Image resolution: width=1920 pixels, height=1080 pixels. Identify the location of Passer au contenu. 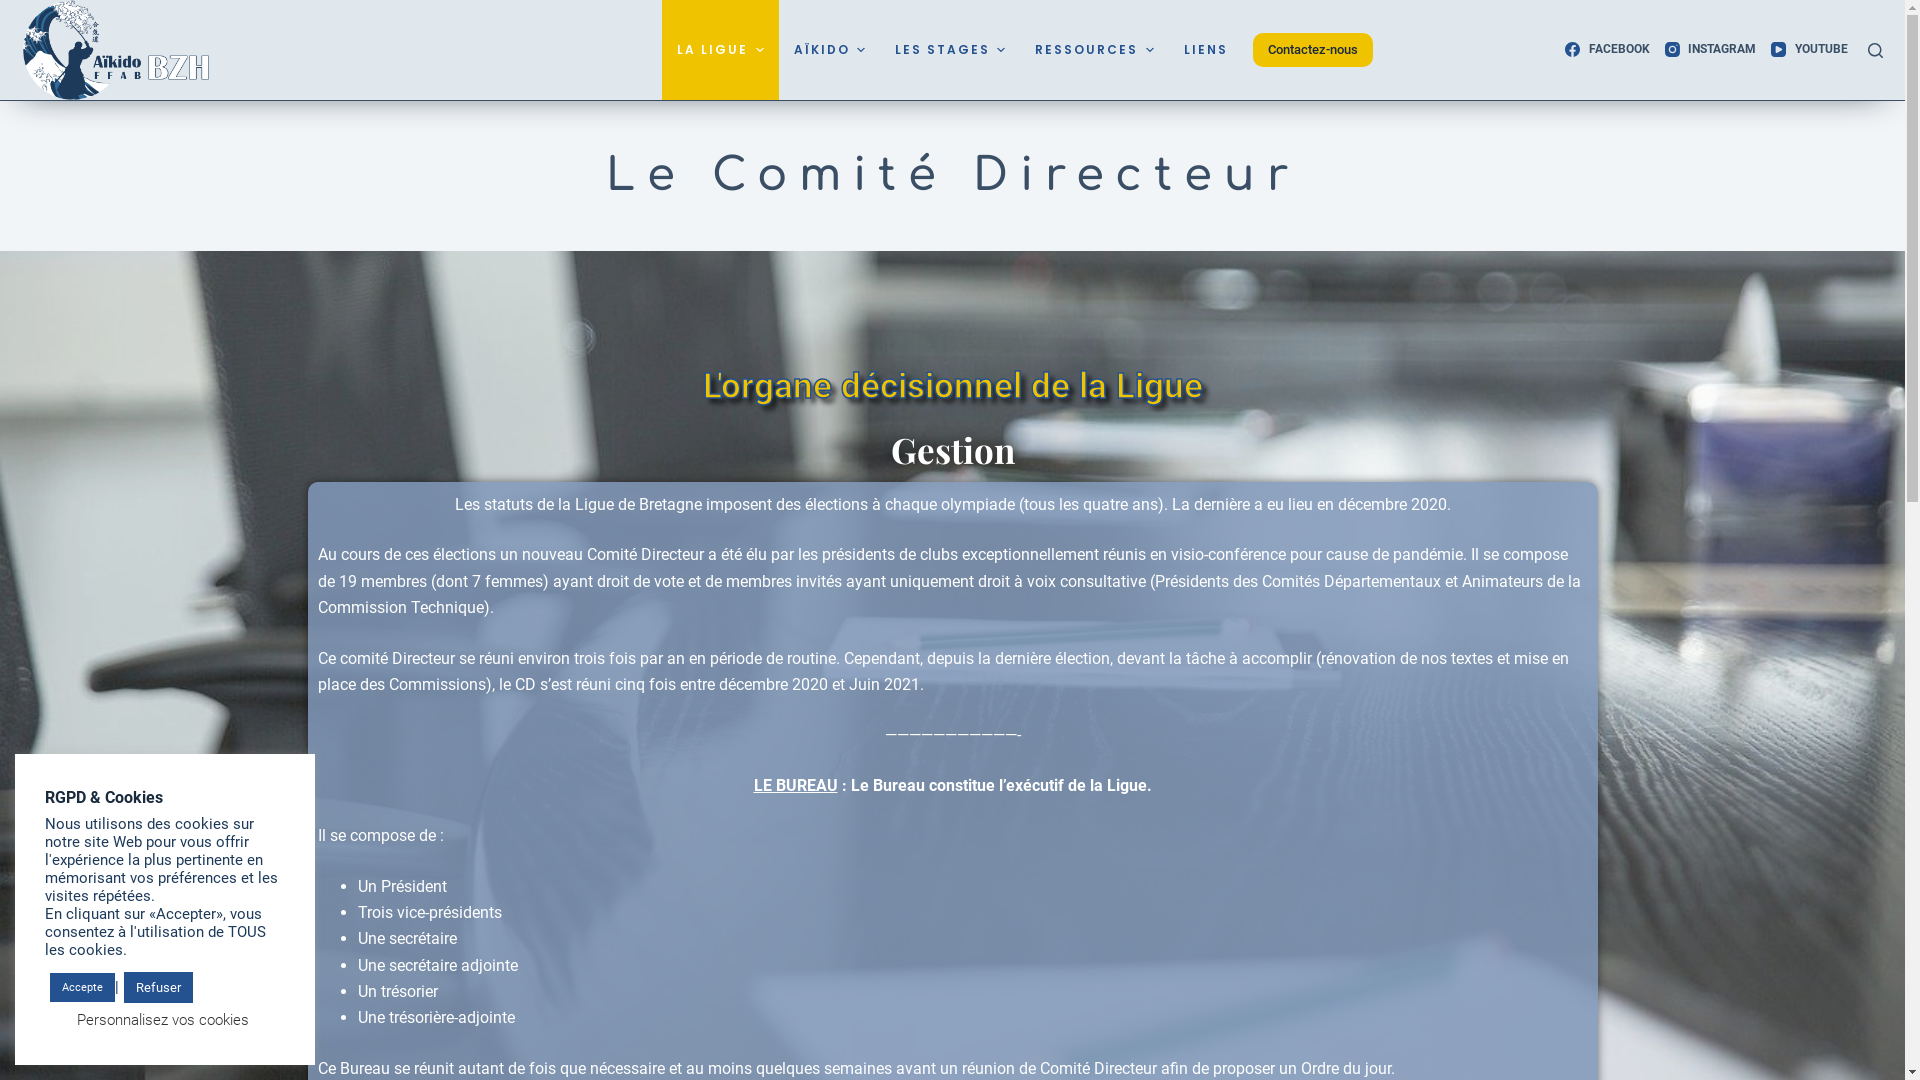
(20, 10).